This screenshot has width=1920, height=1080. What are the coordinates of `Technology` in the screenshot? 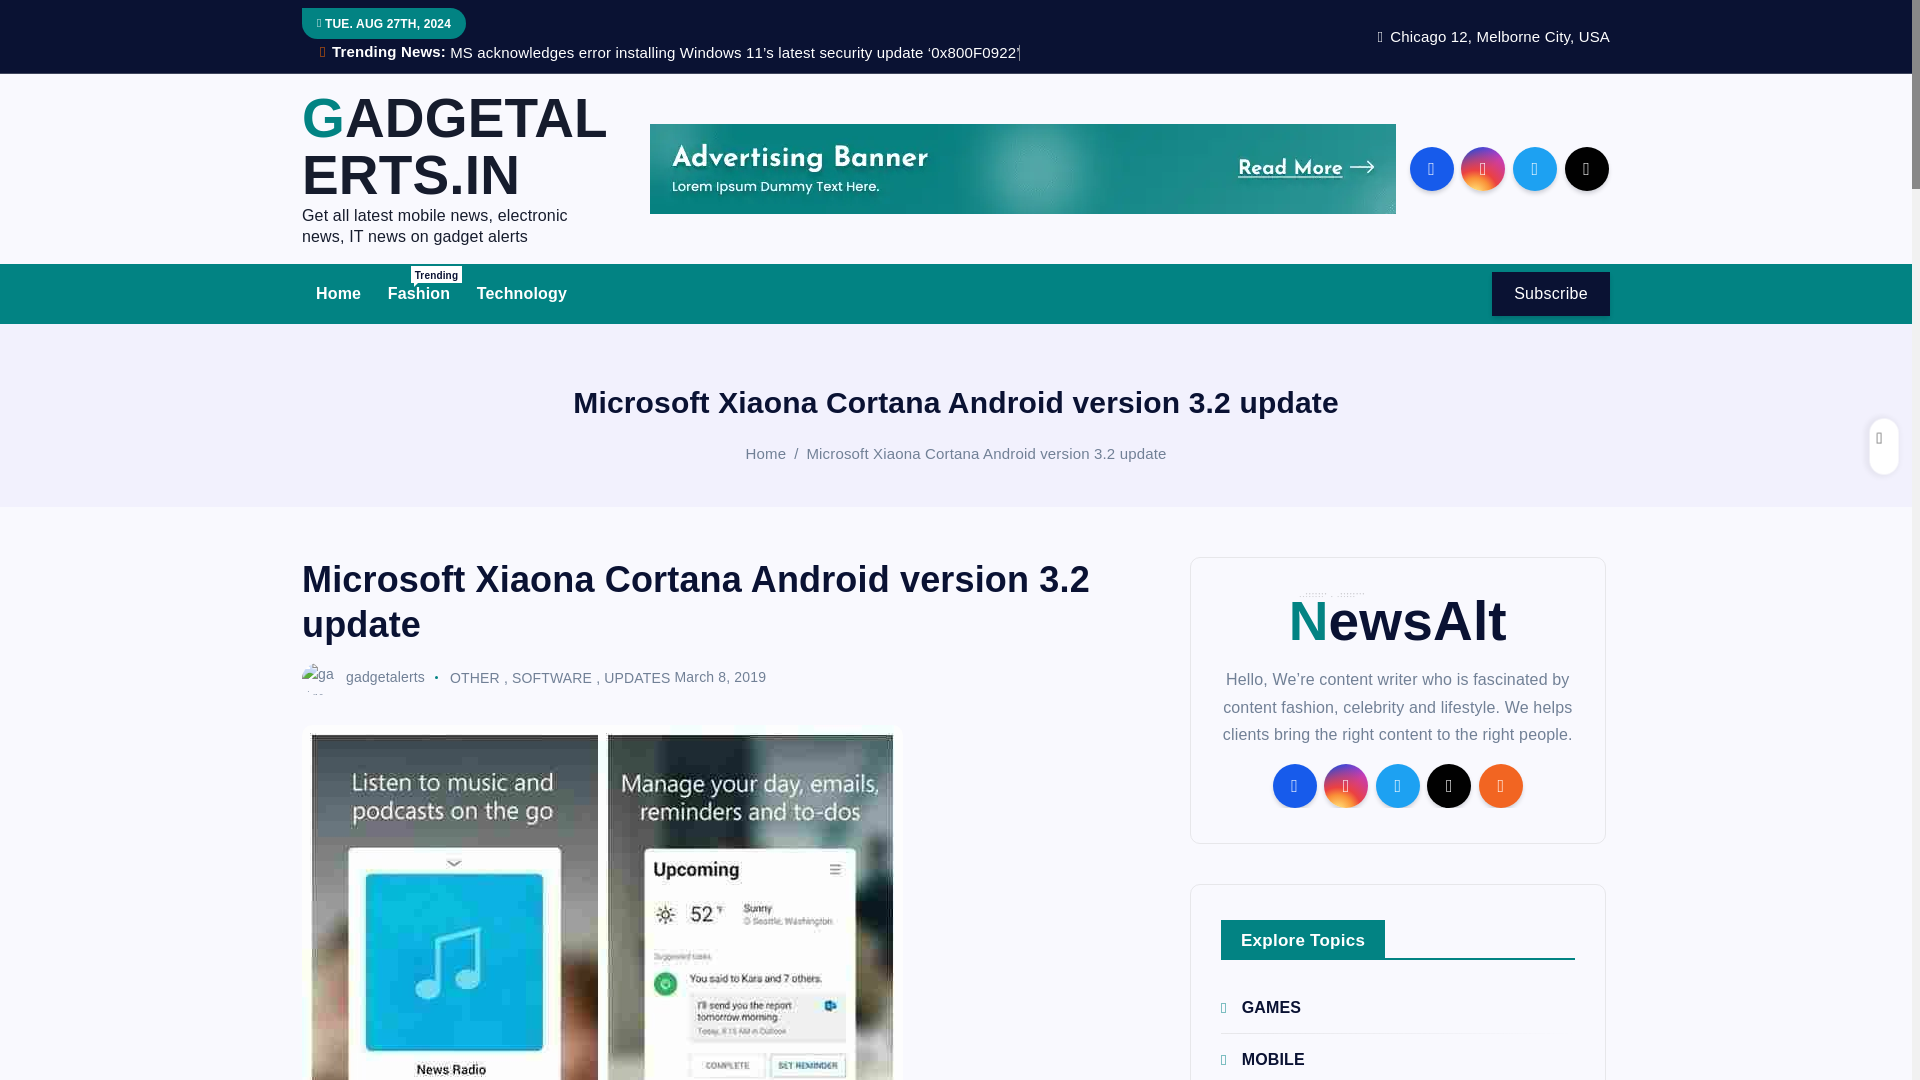 It's located at (522, 293).